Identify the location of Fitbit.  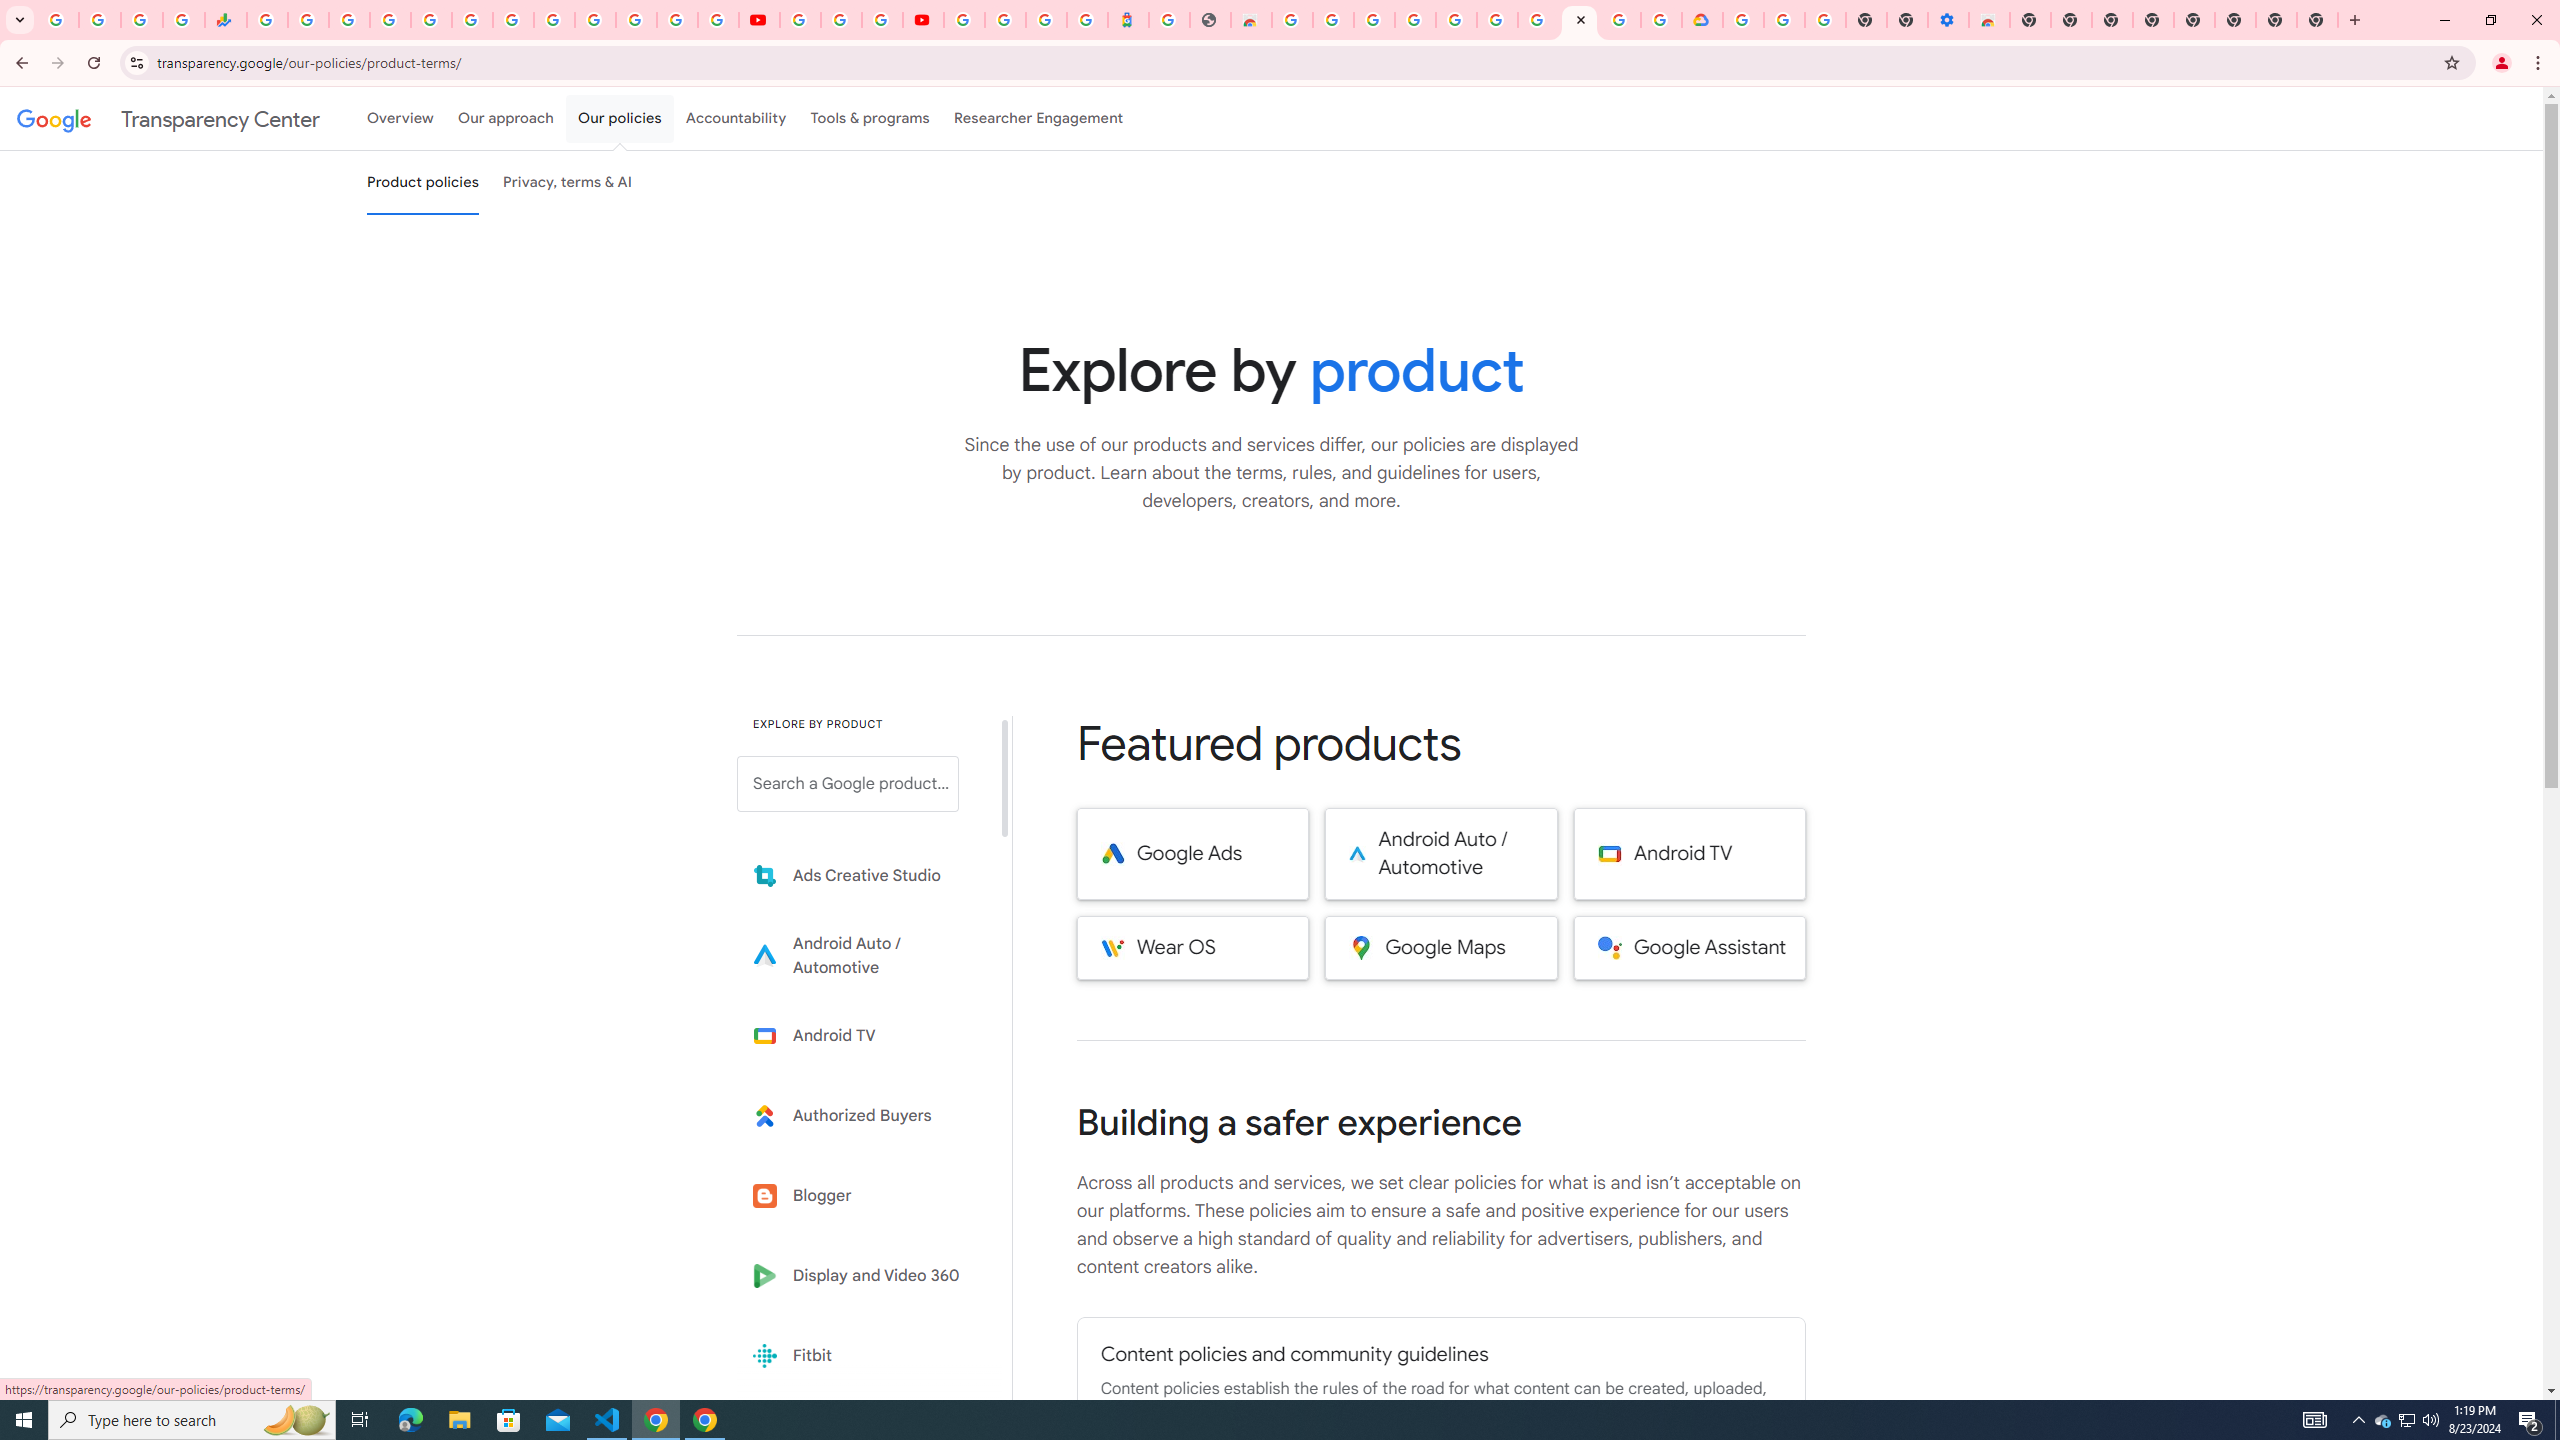
(862, 1356).